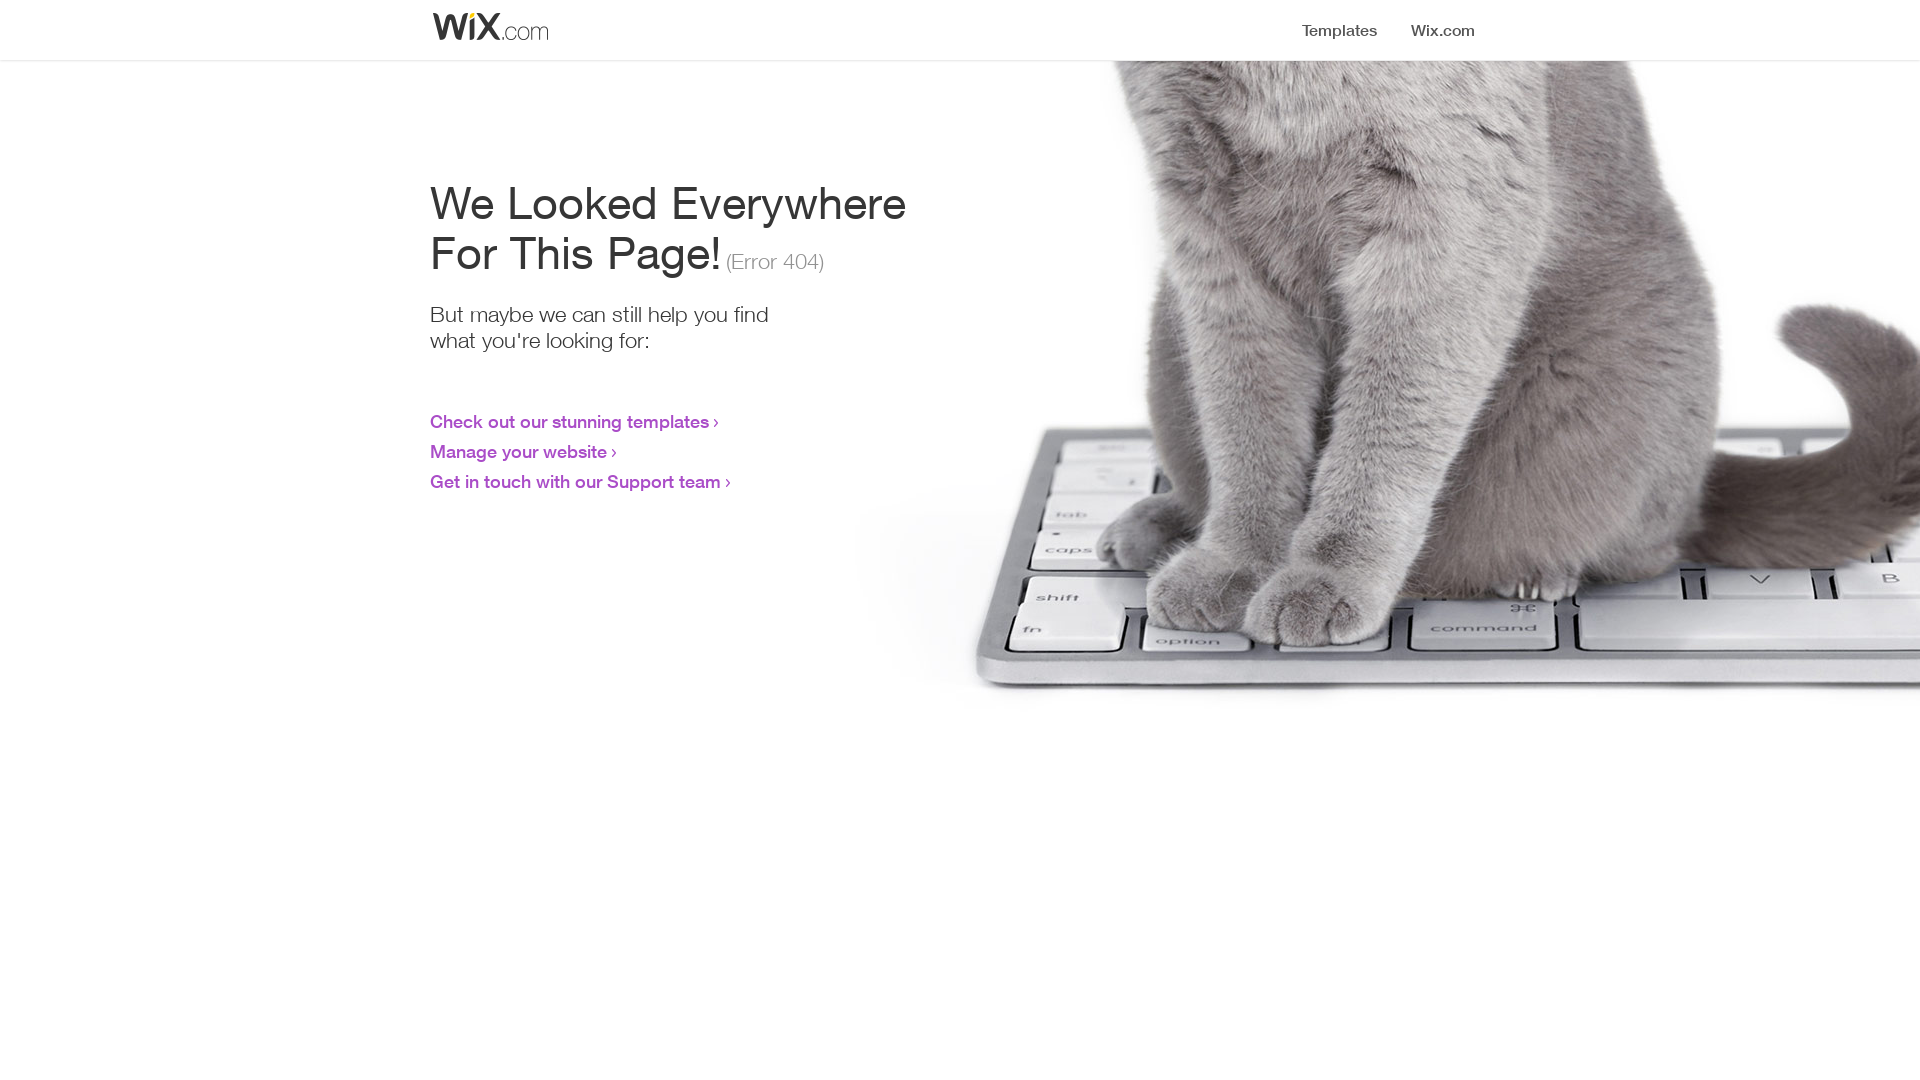 The width and height of the screenshot is (1920, 1080). What do you see at coordinates (518, 451) in the screenshot?
I see `Manage your website` at bounding box center [518, 451].